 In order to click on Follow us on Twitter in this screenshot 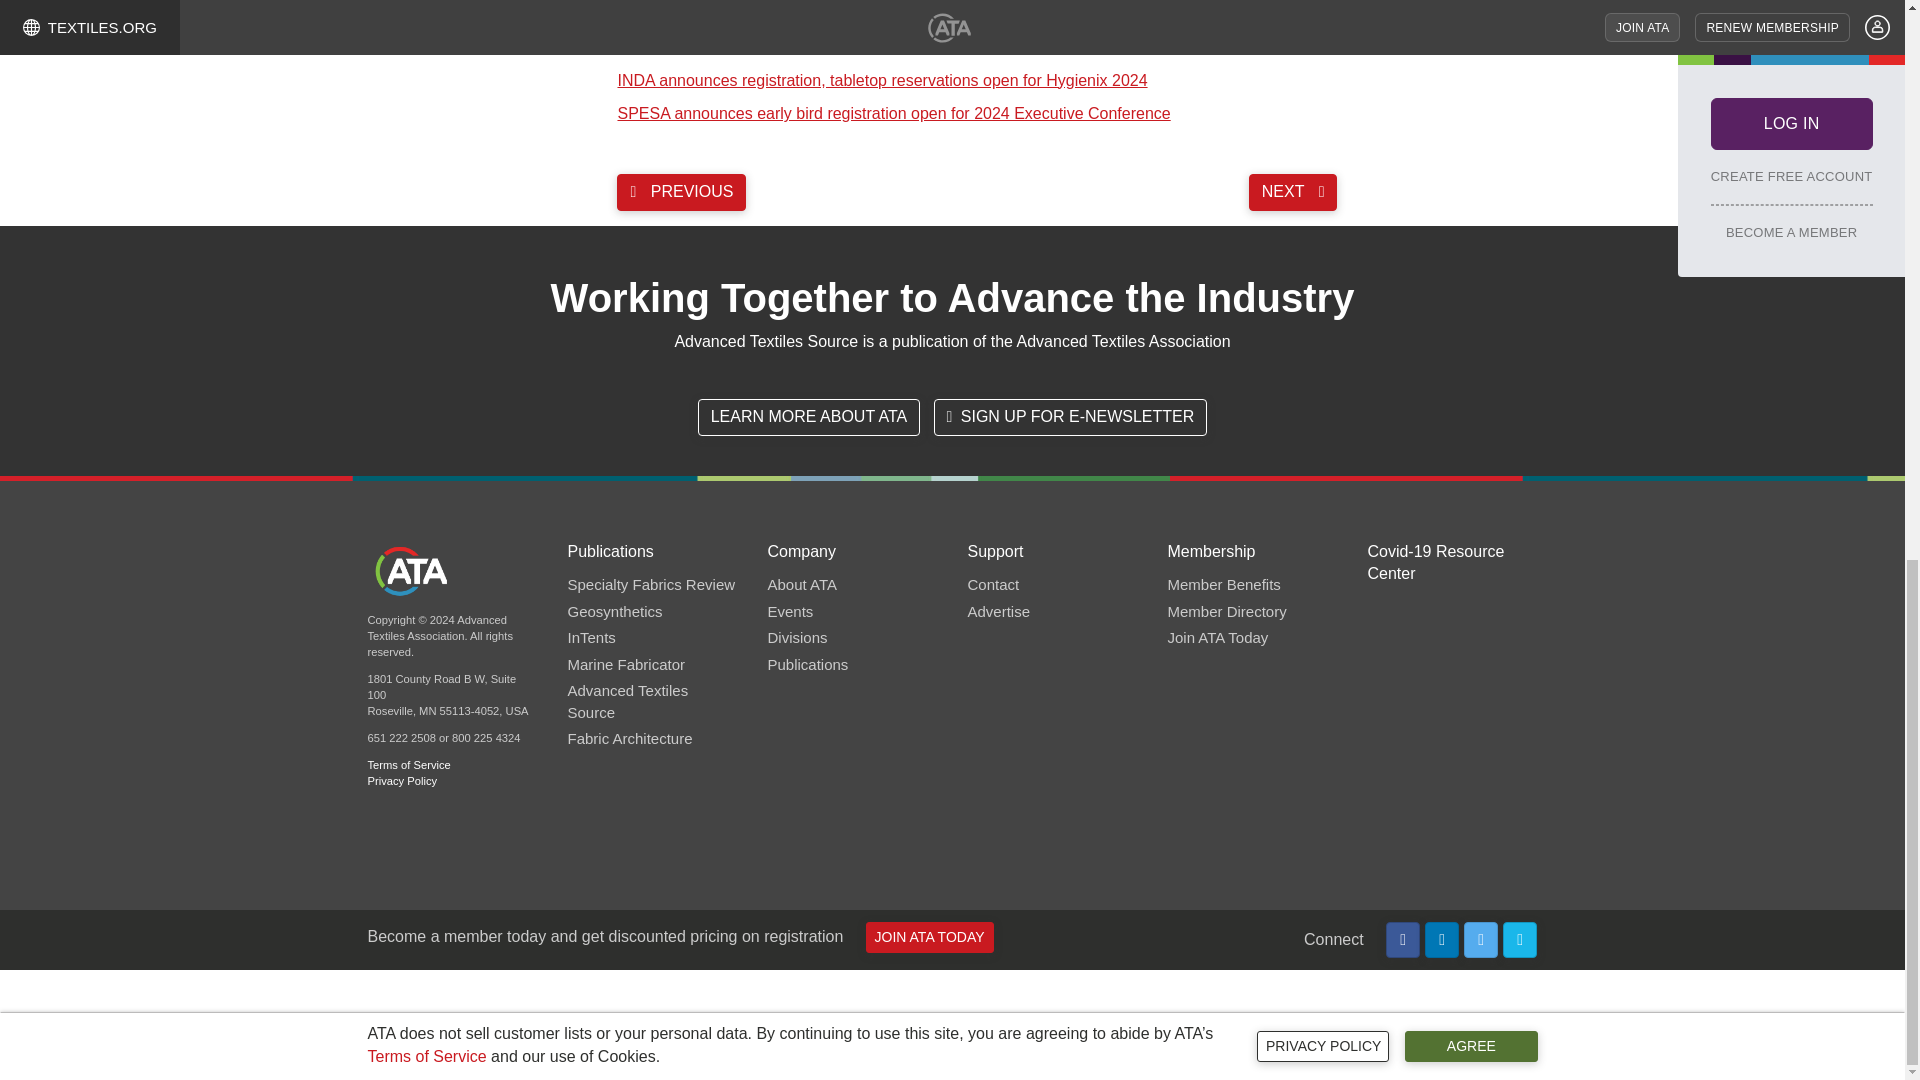, I will do `click(1481, 940)`.